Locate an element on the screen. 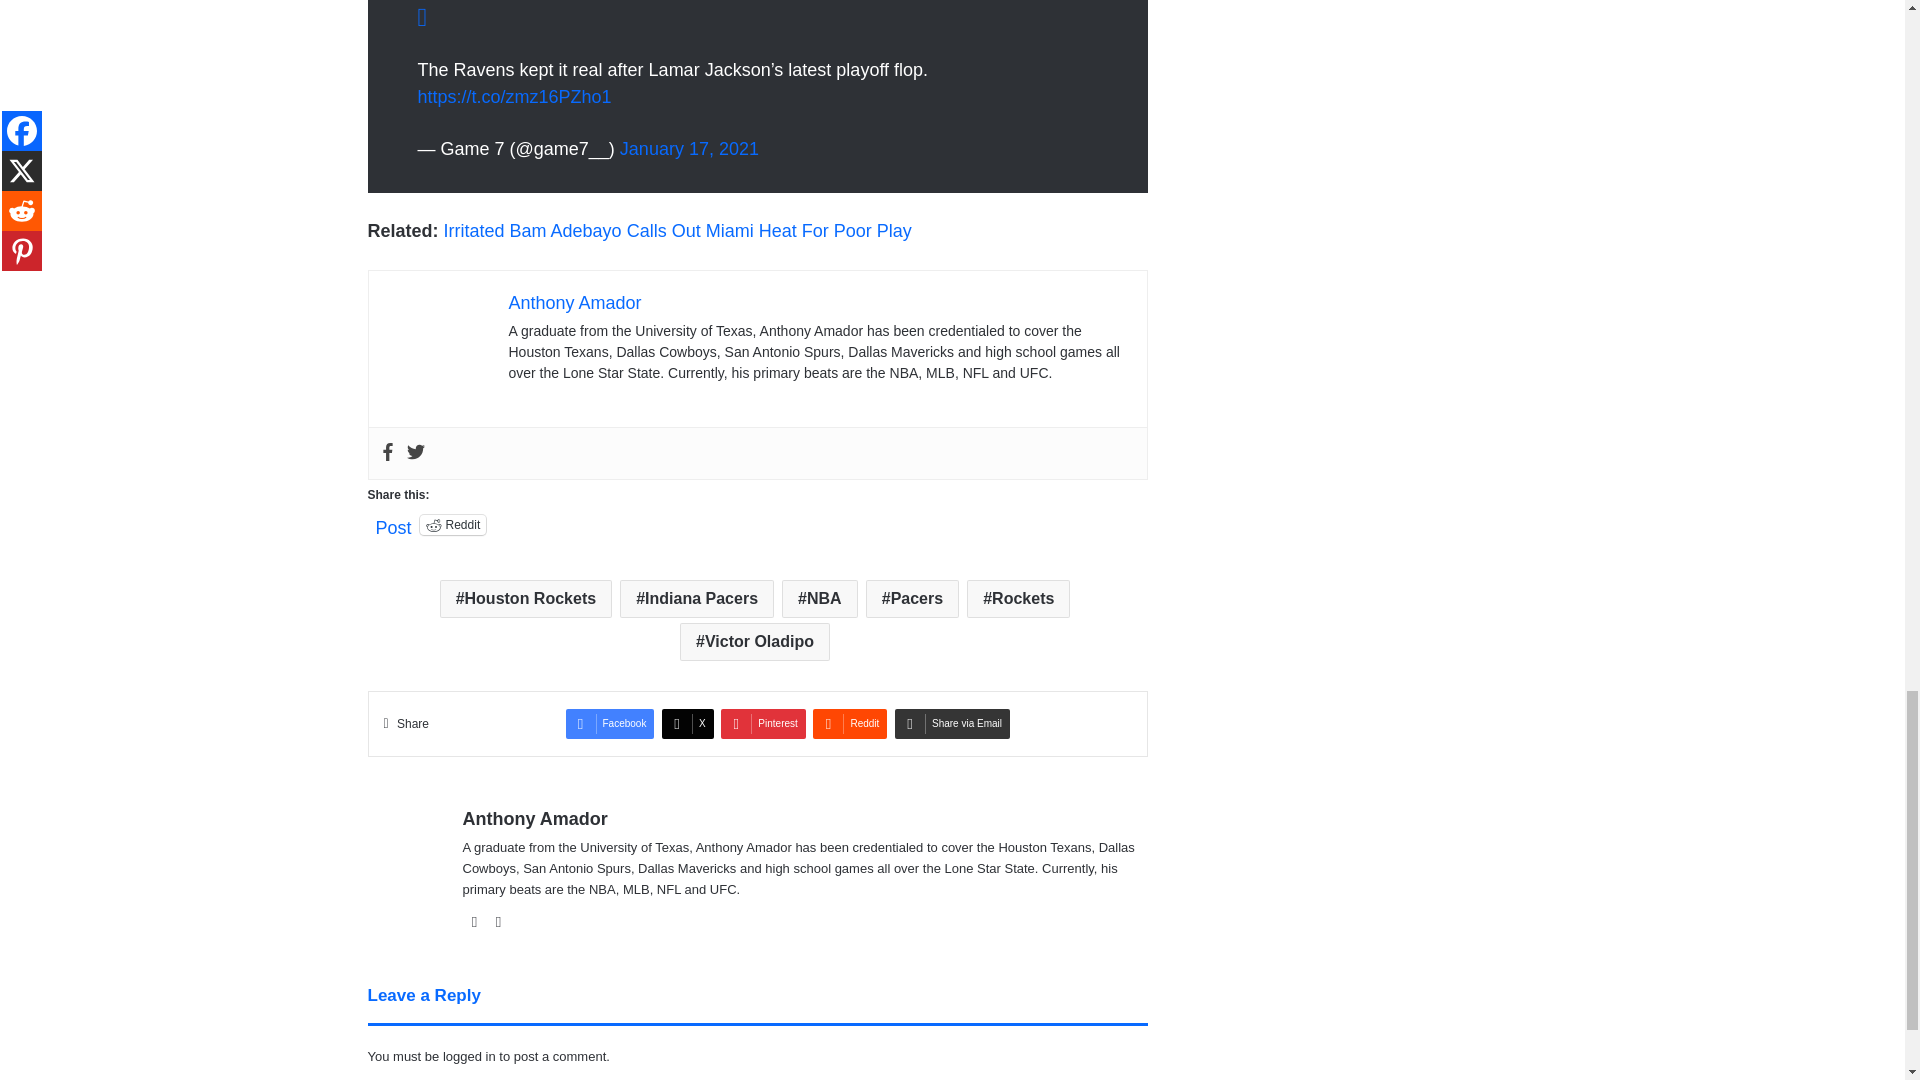 The width and height of the screenshot is (1920, 1080). January 17, 2021 is located at coordinates (689, 148).